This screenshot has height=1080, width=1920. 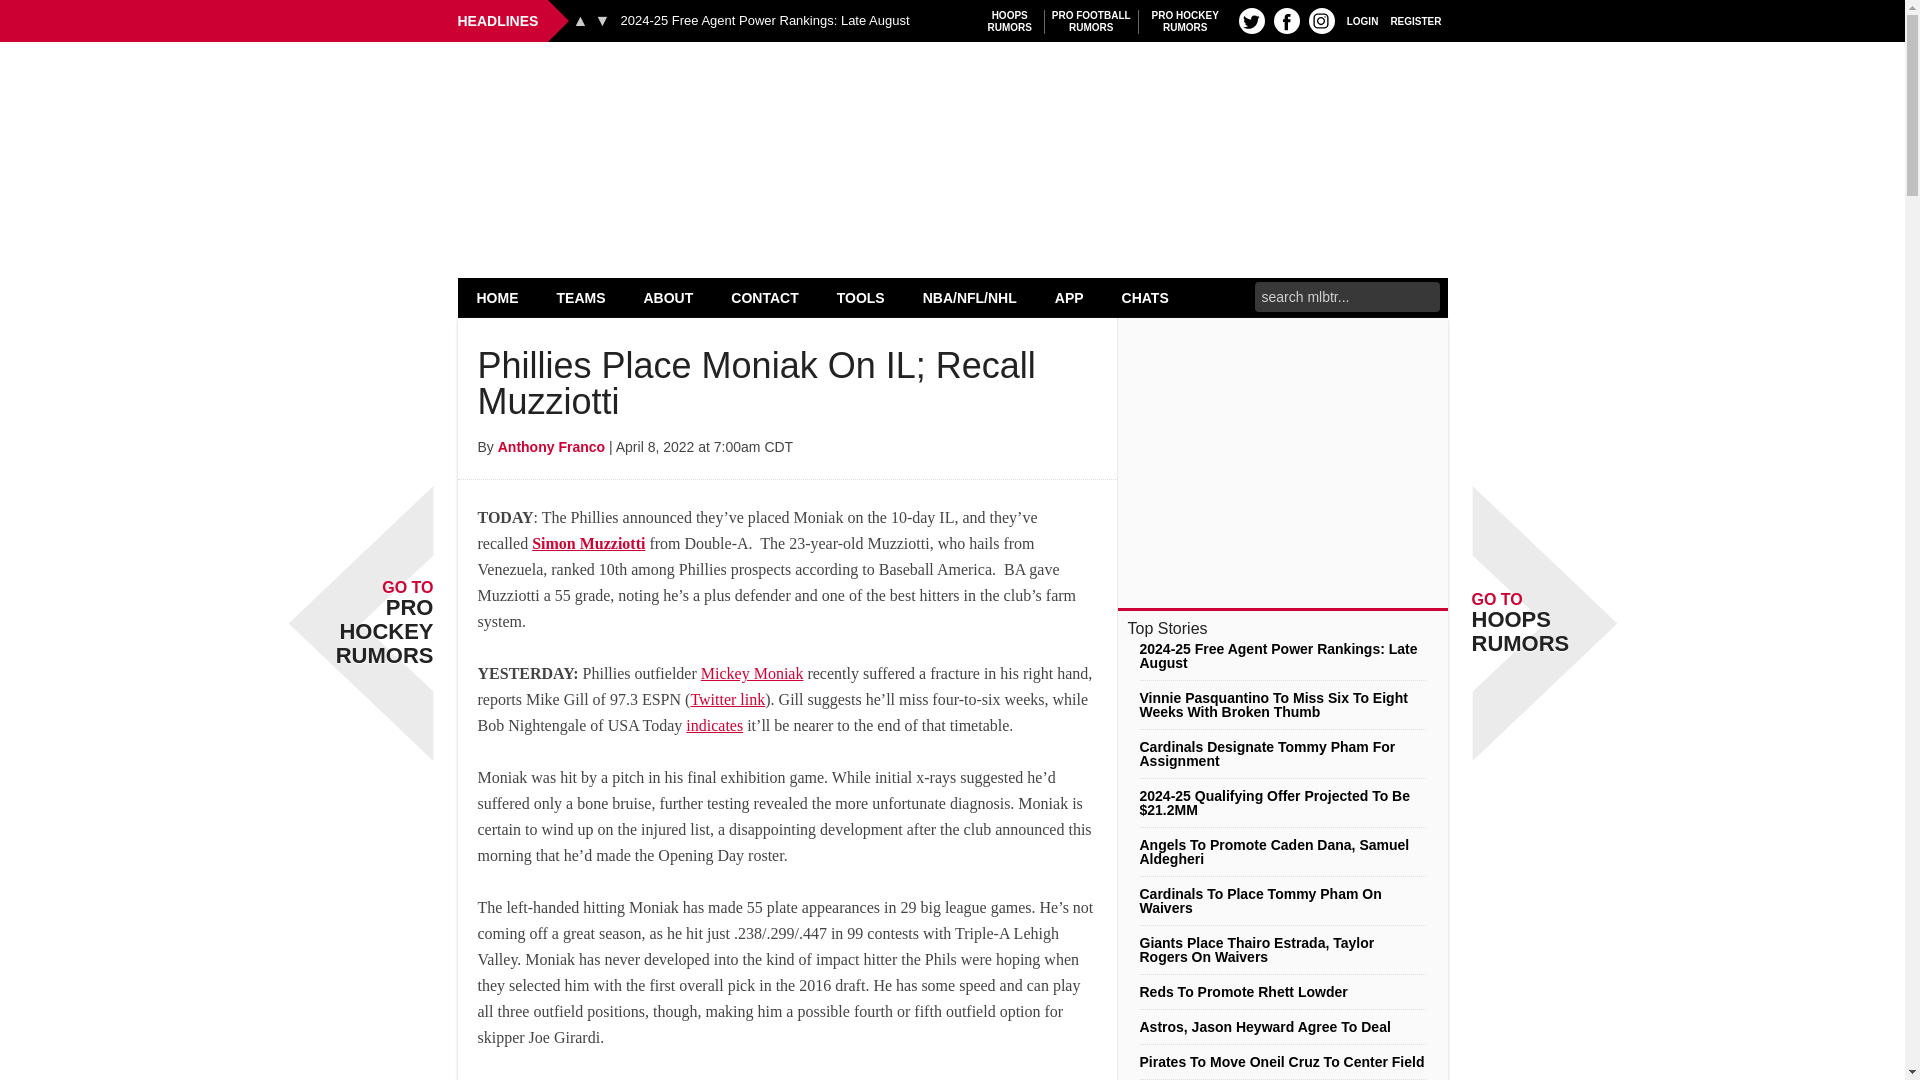 What do you see at coordinates (580, 20) in the screenshot?
I see `Previous` at bounding box center [580, 20].